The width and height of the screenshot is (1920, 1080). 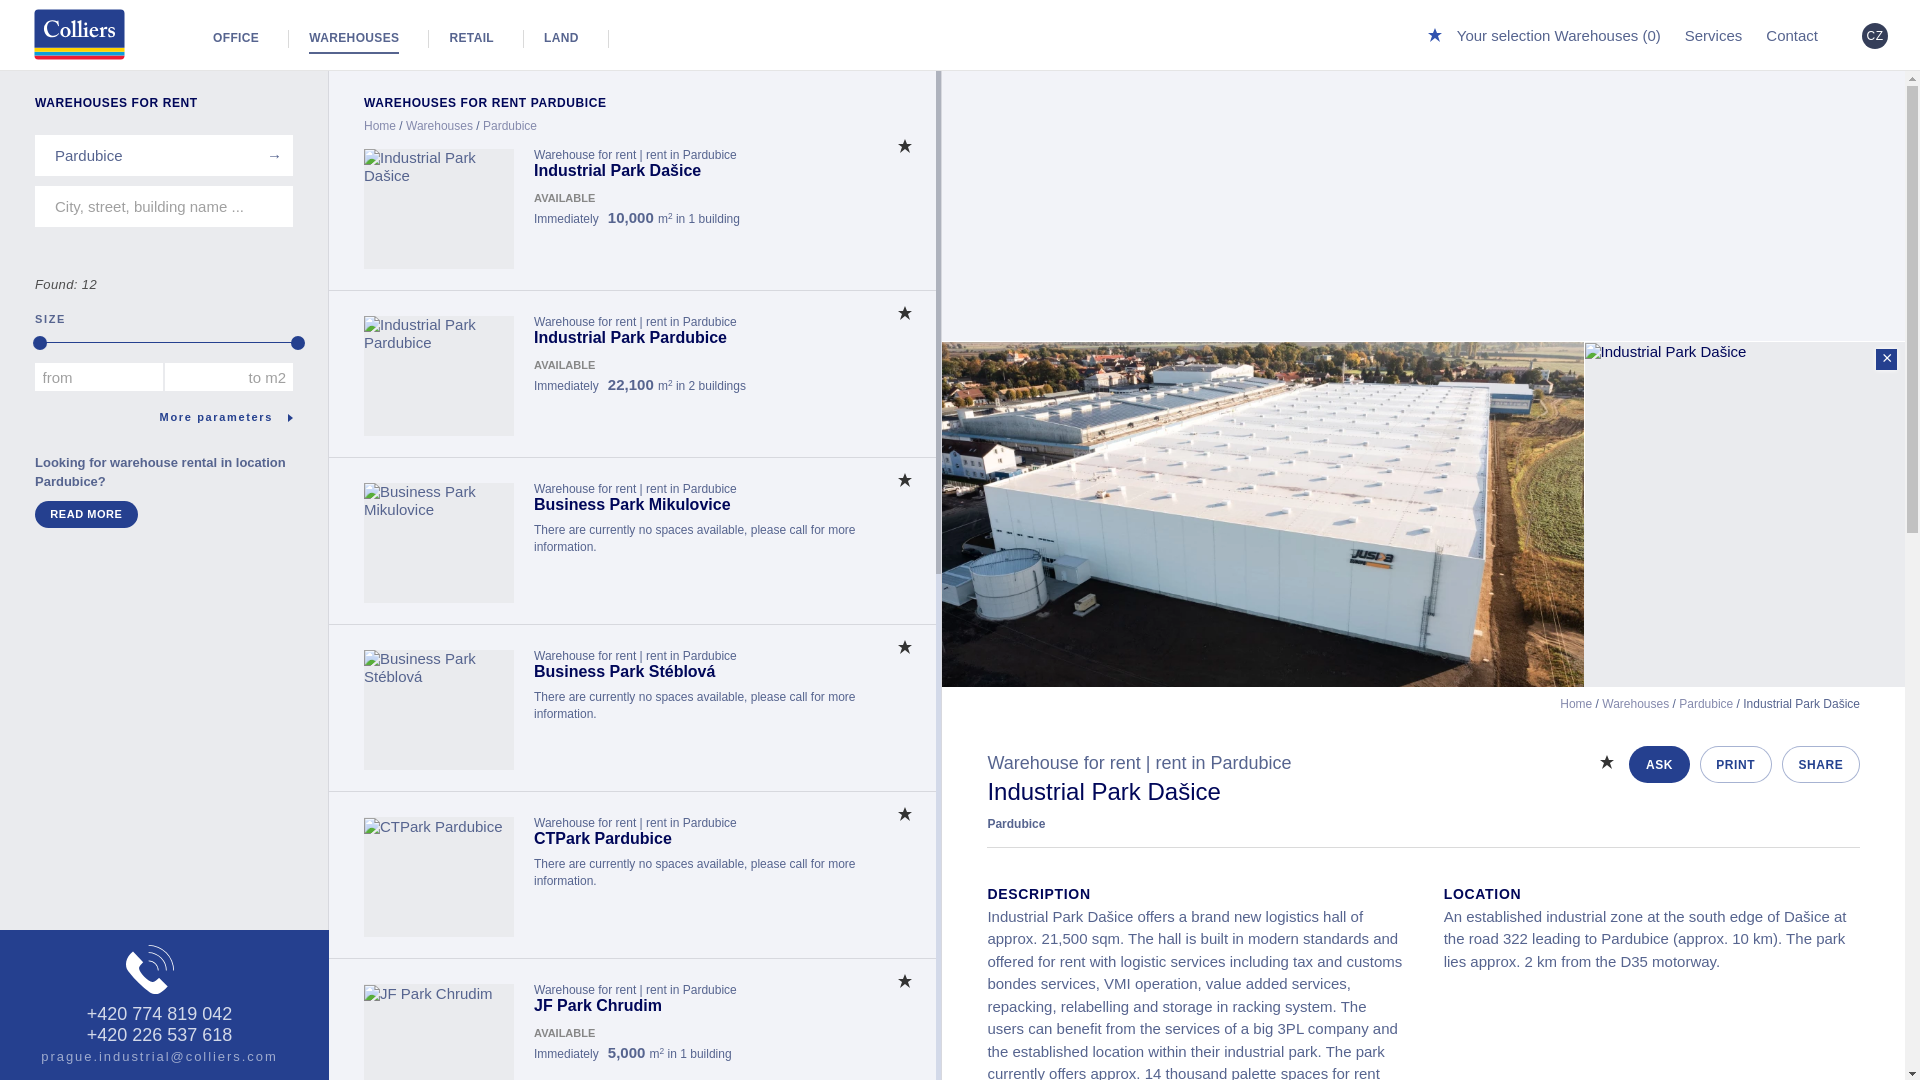 I want to click on Warehouses for rent, so click(x=80, y=34).